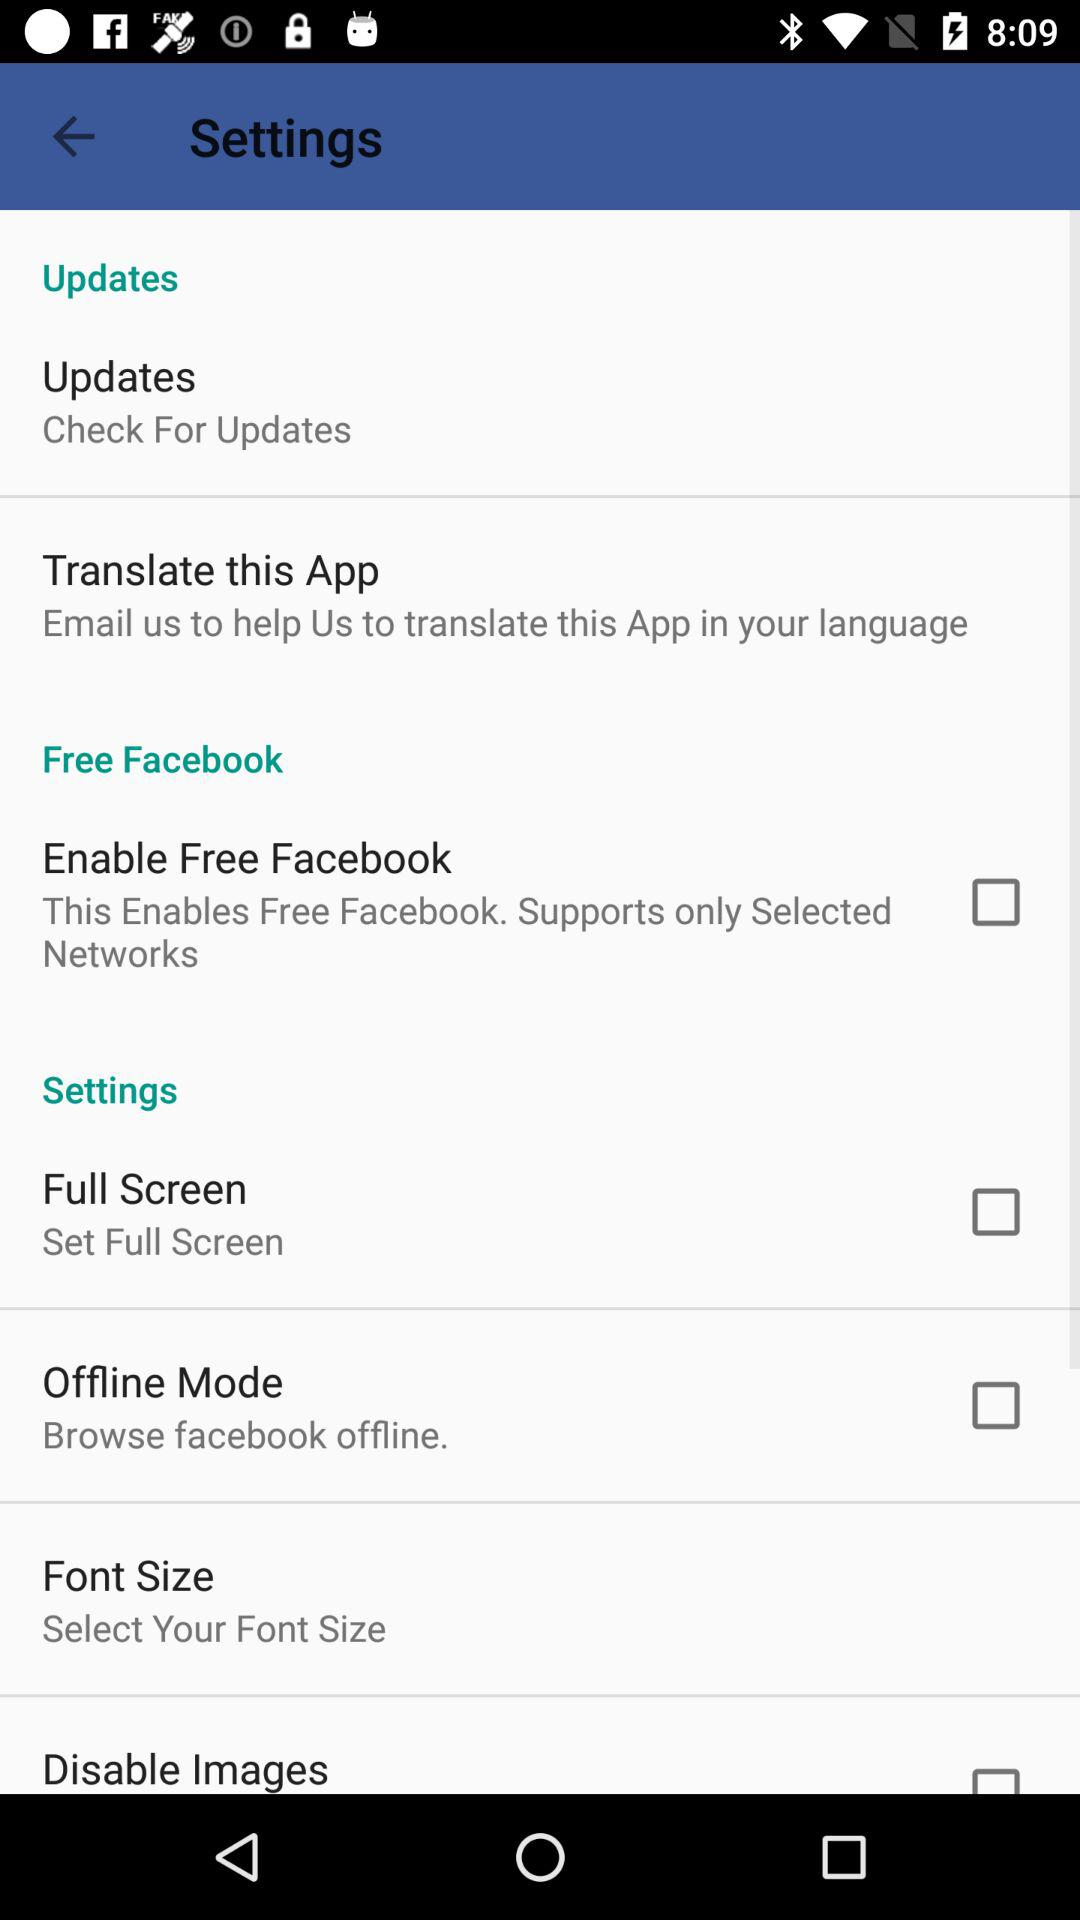  Describe the element at coordinates (162, 1380) in the screenshot. I see `choose the app below set full screen app` at that location.